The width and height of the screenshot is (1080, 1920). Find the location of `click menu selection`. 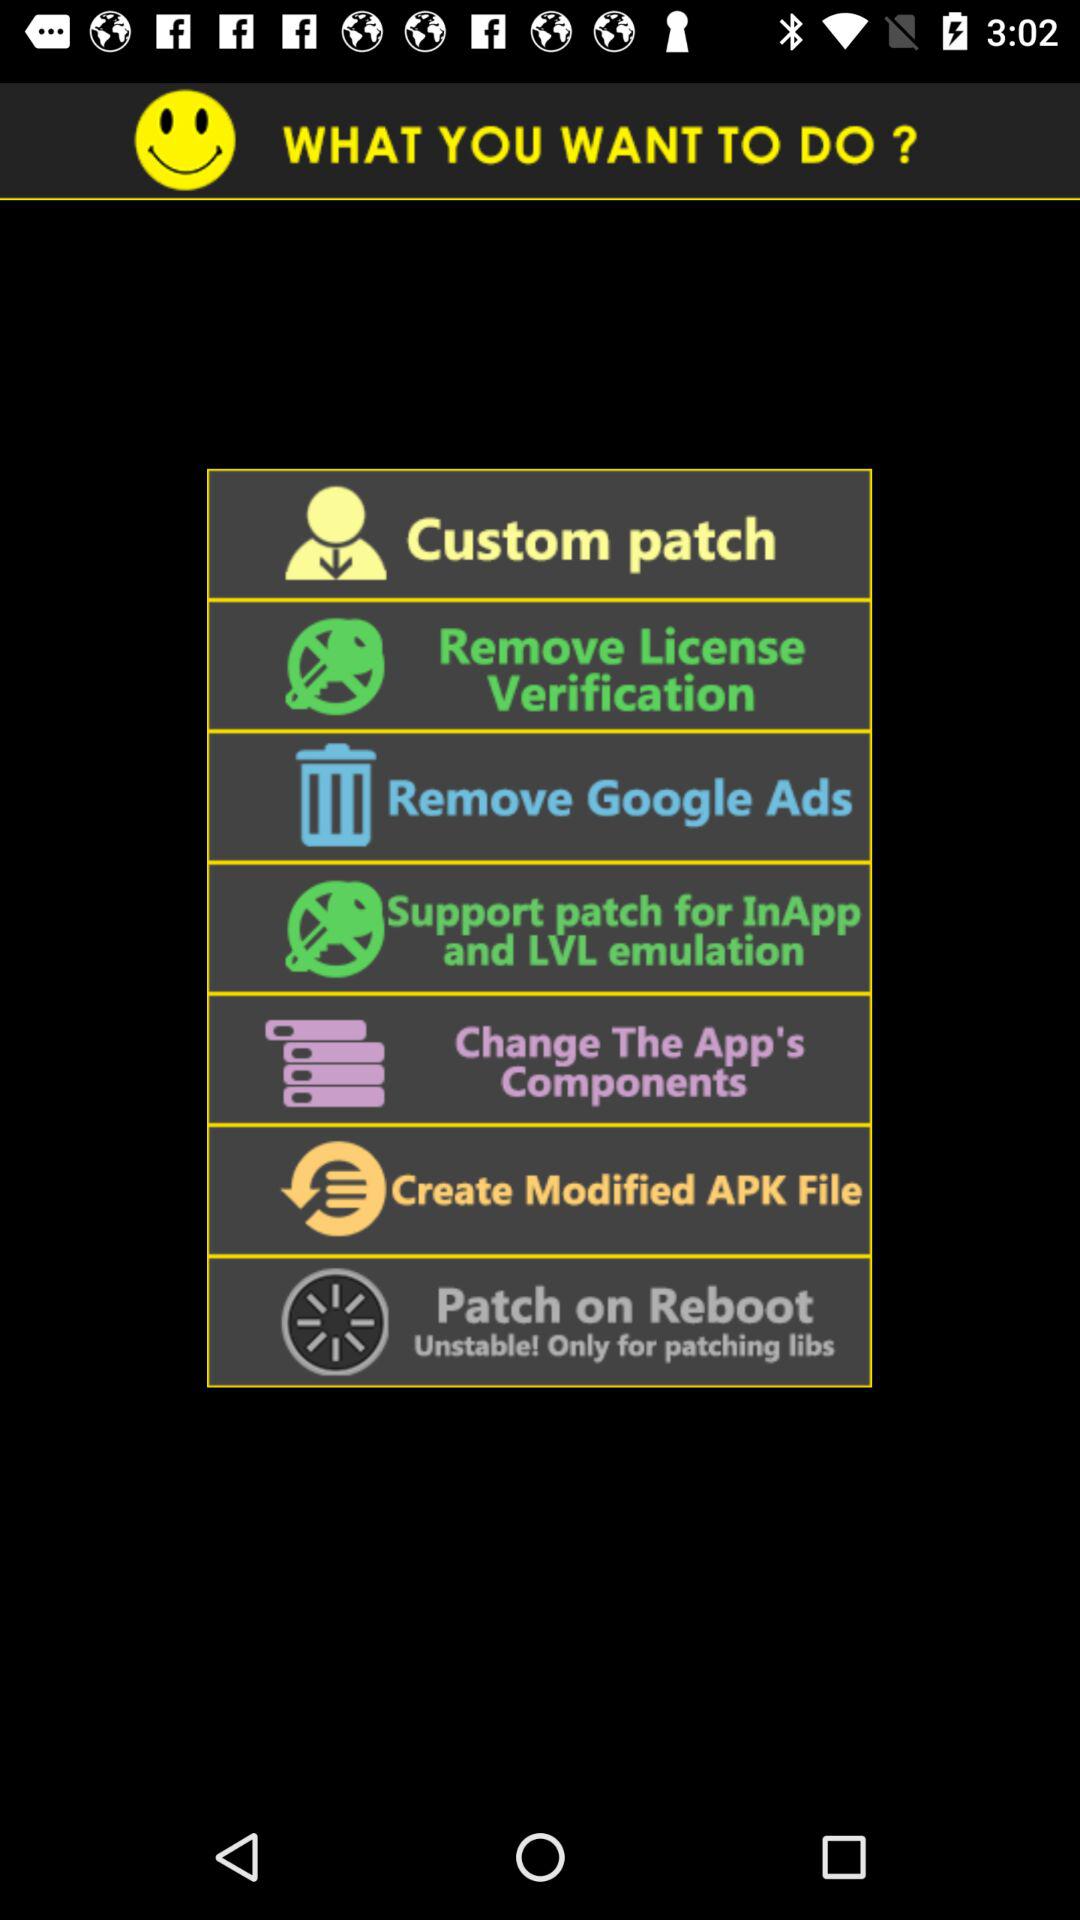

click menu selection is located at coordinates (539, 1190).